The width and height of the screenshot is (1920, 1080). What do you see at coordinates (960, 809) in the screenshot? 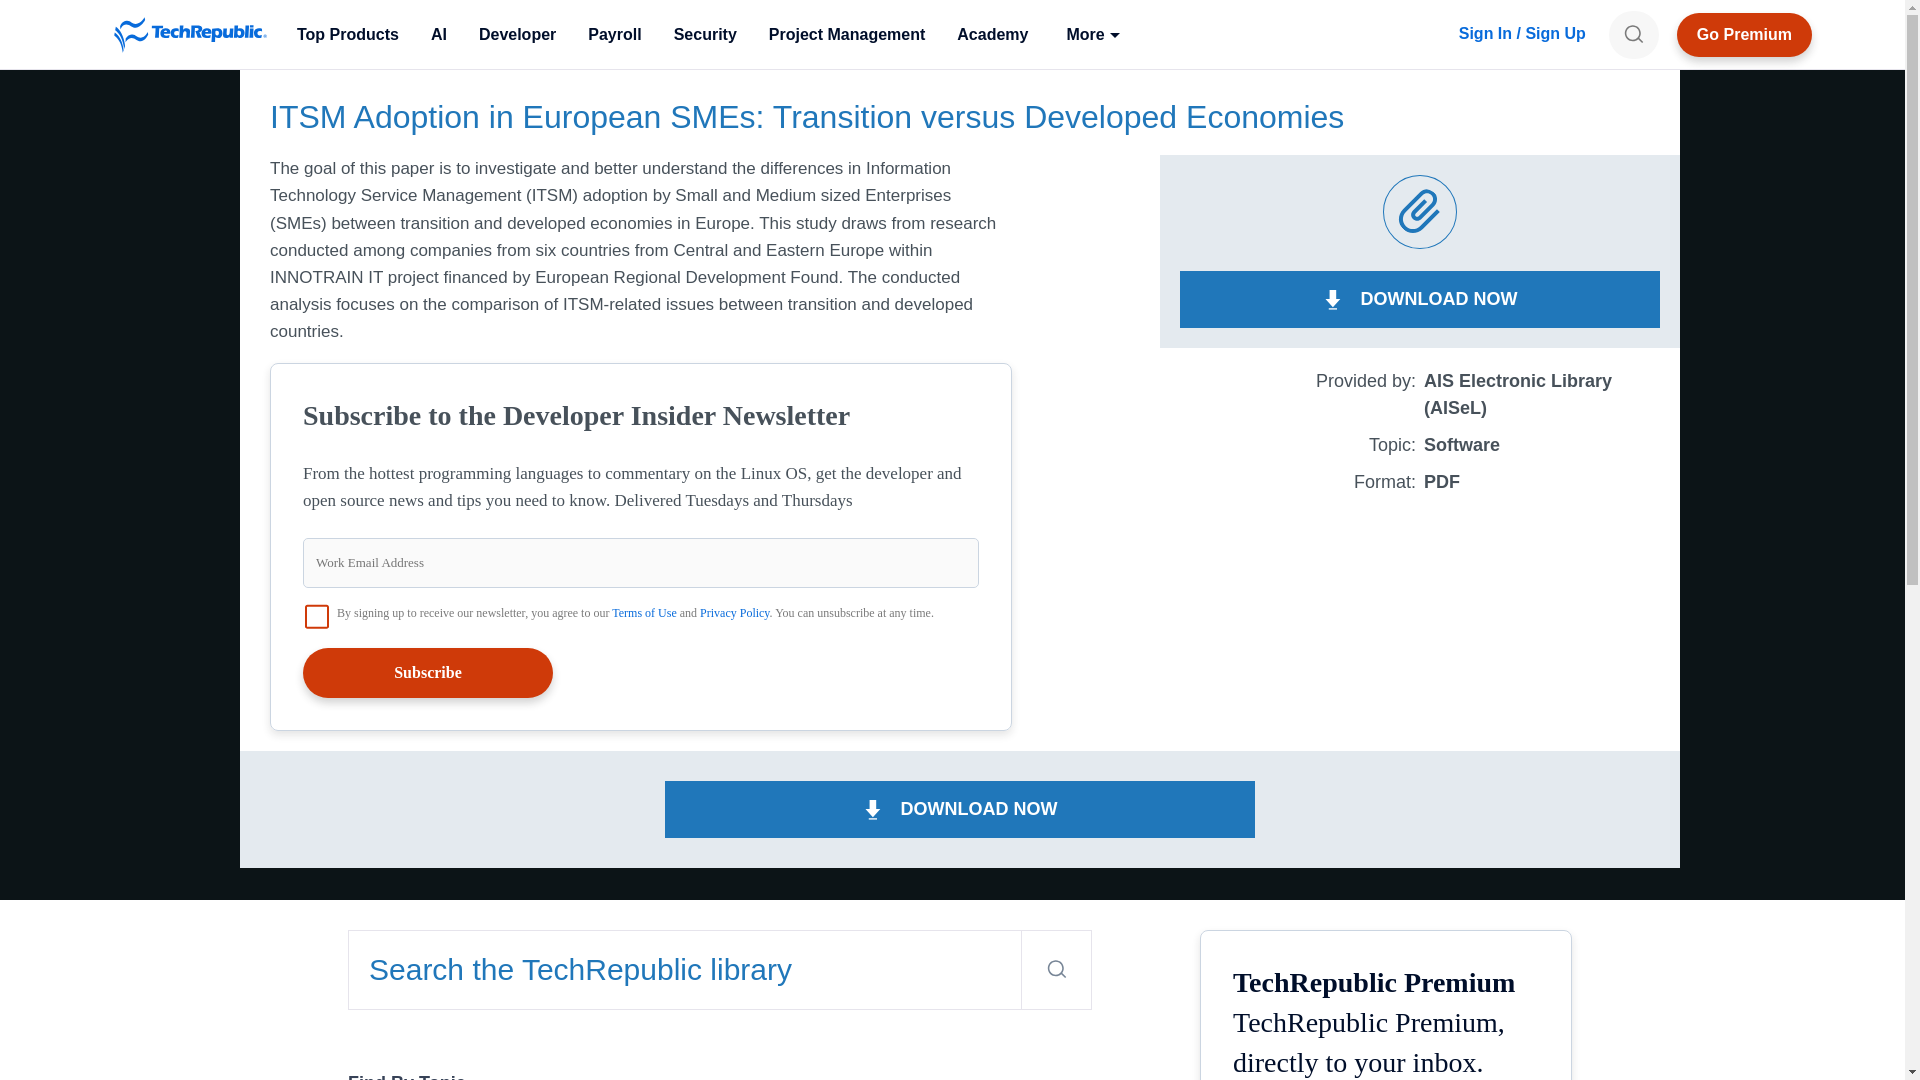
I see `DOWNLOAD NOW` at bounding box center [960, 809].